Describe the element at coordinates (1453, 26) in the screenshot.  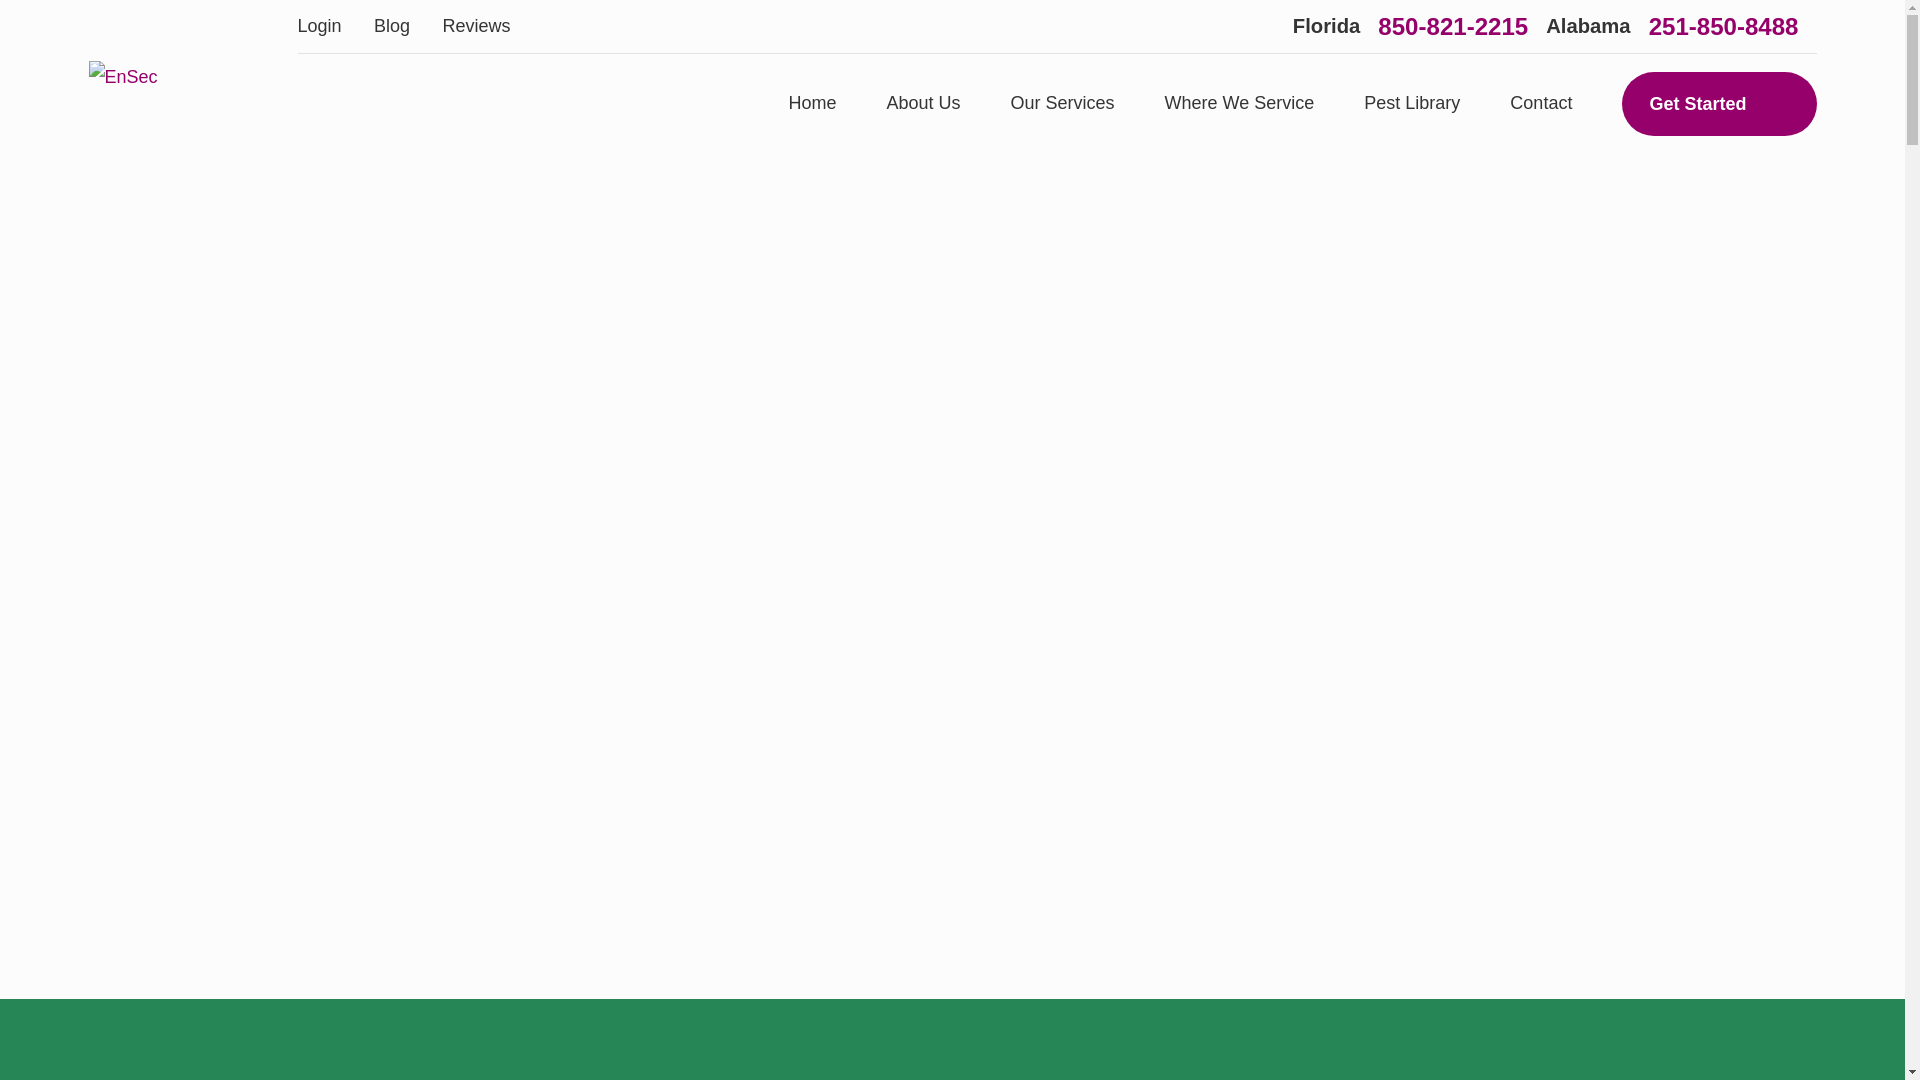
I see `850-821-2215` at that location.